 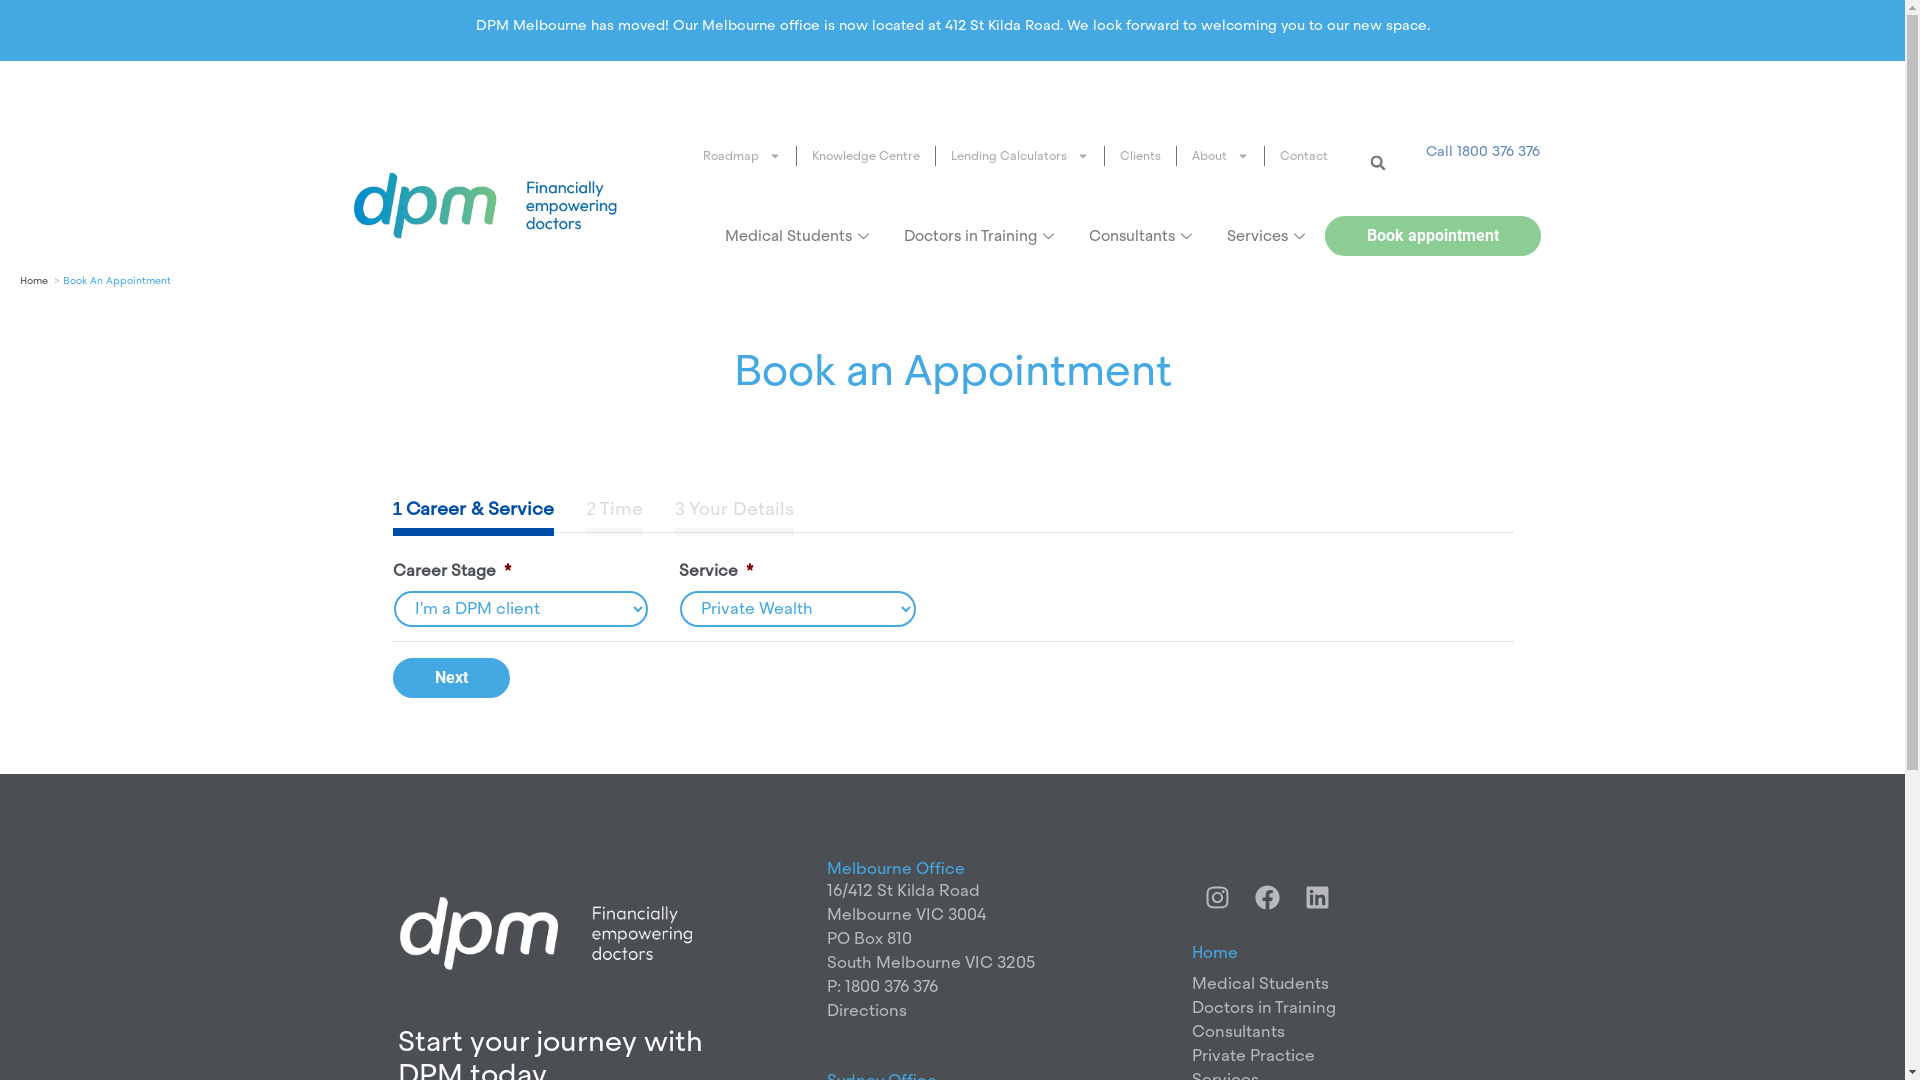 I want to click on Book appointment, so click(x=1433, y=236).